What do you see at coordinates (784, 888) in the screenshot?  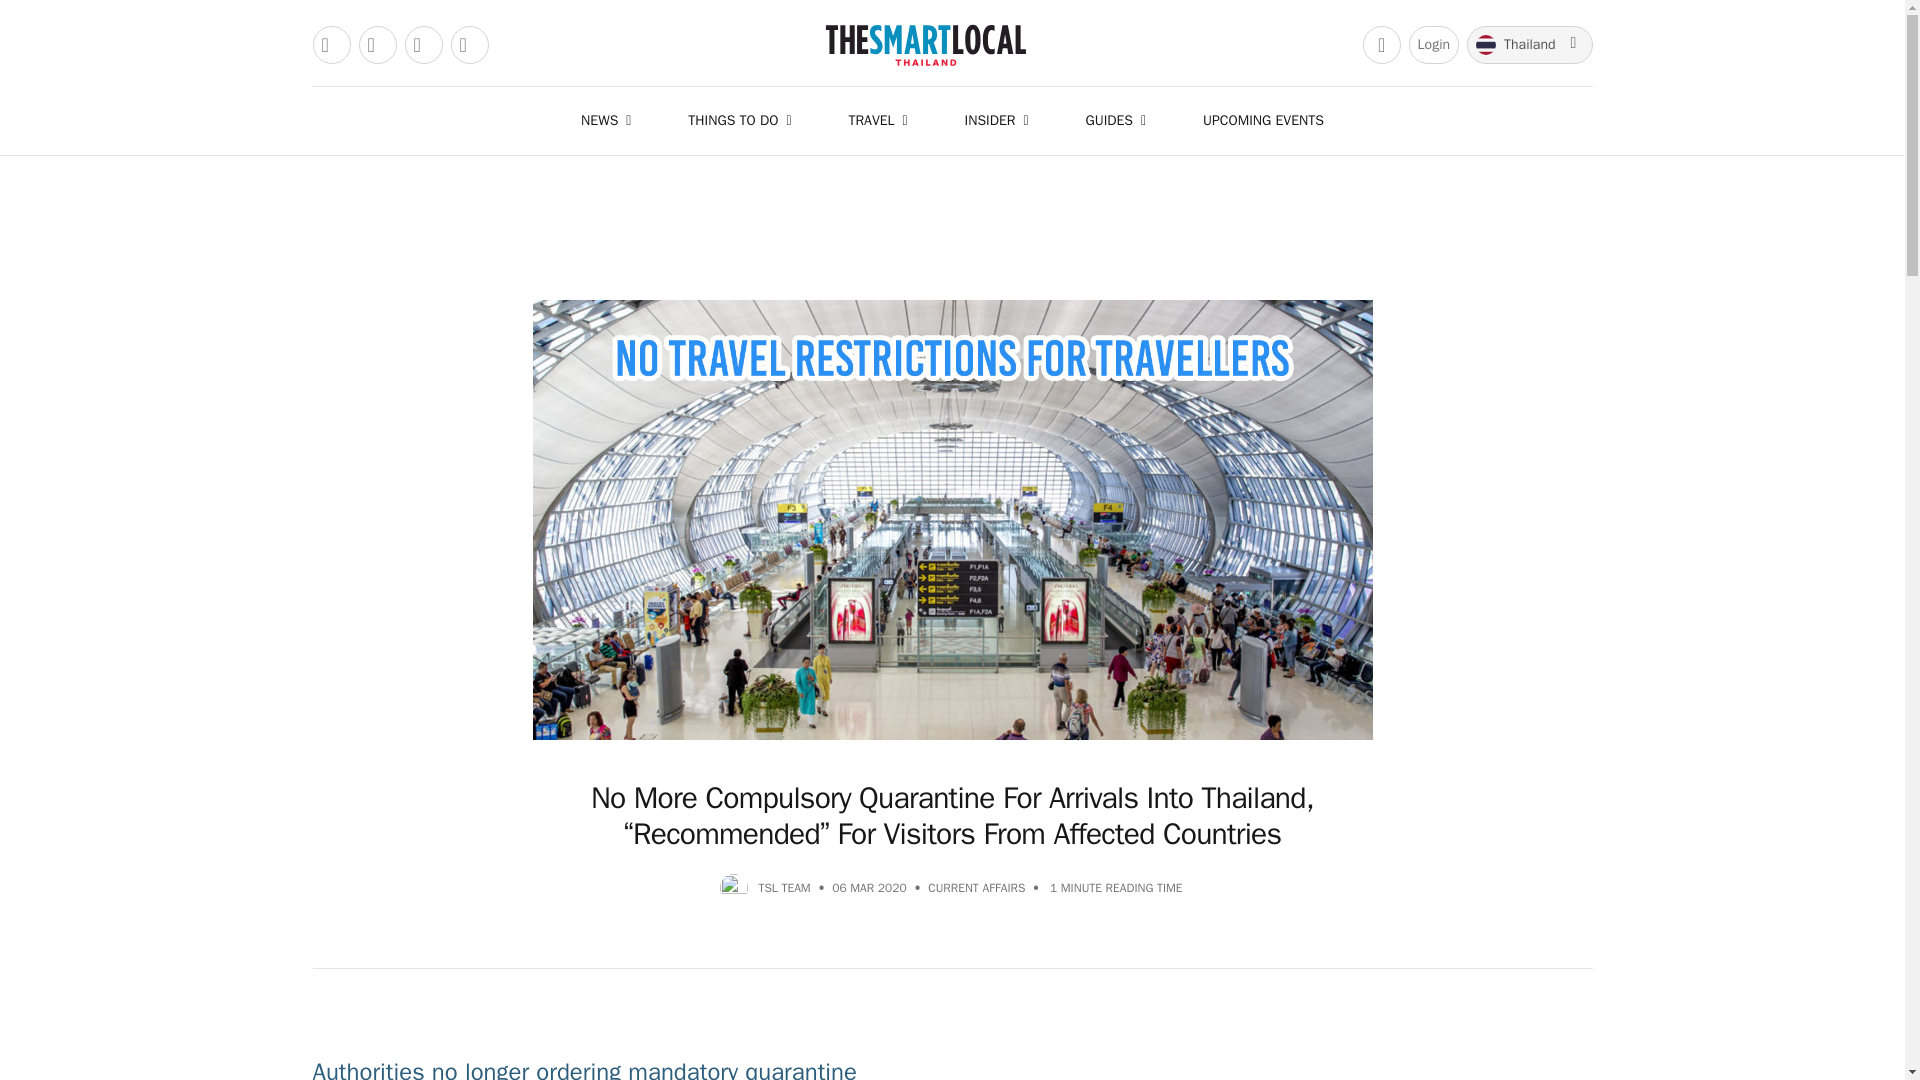 I see `Posts by TSL Team` at bounding box center [784, 888].